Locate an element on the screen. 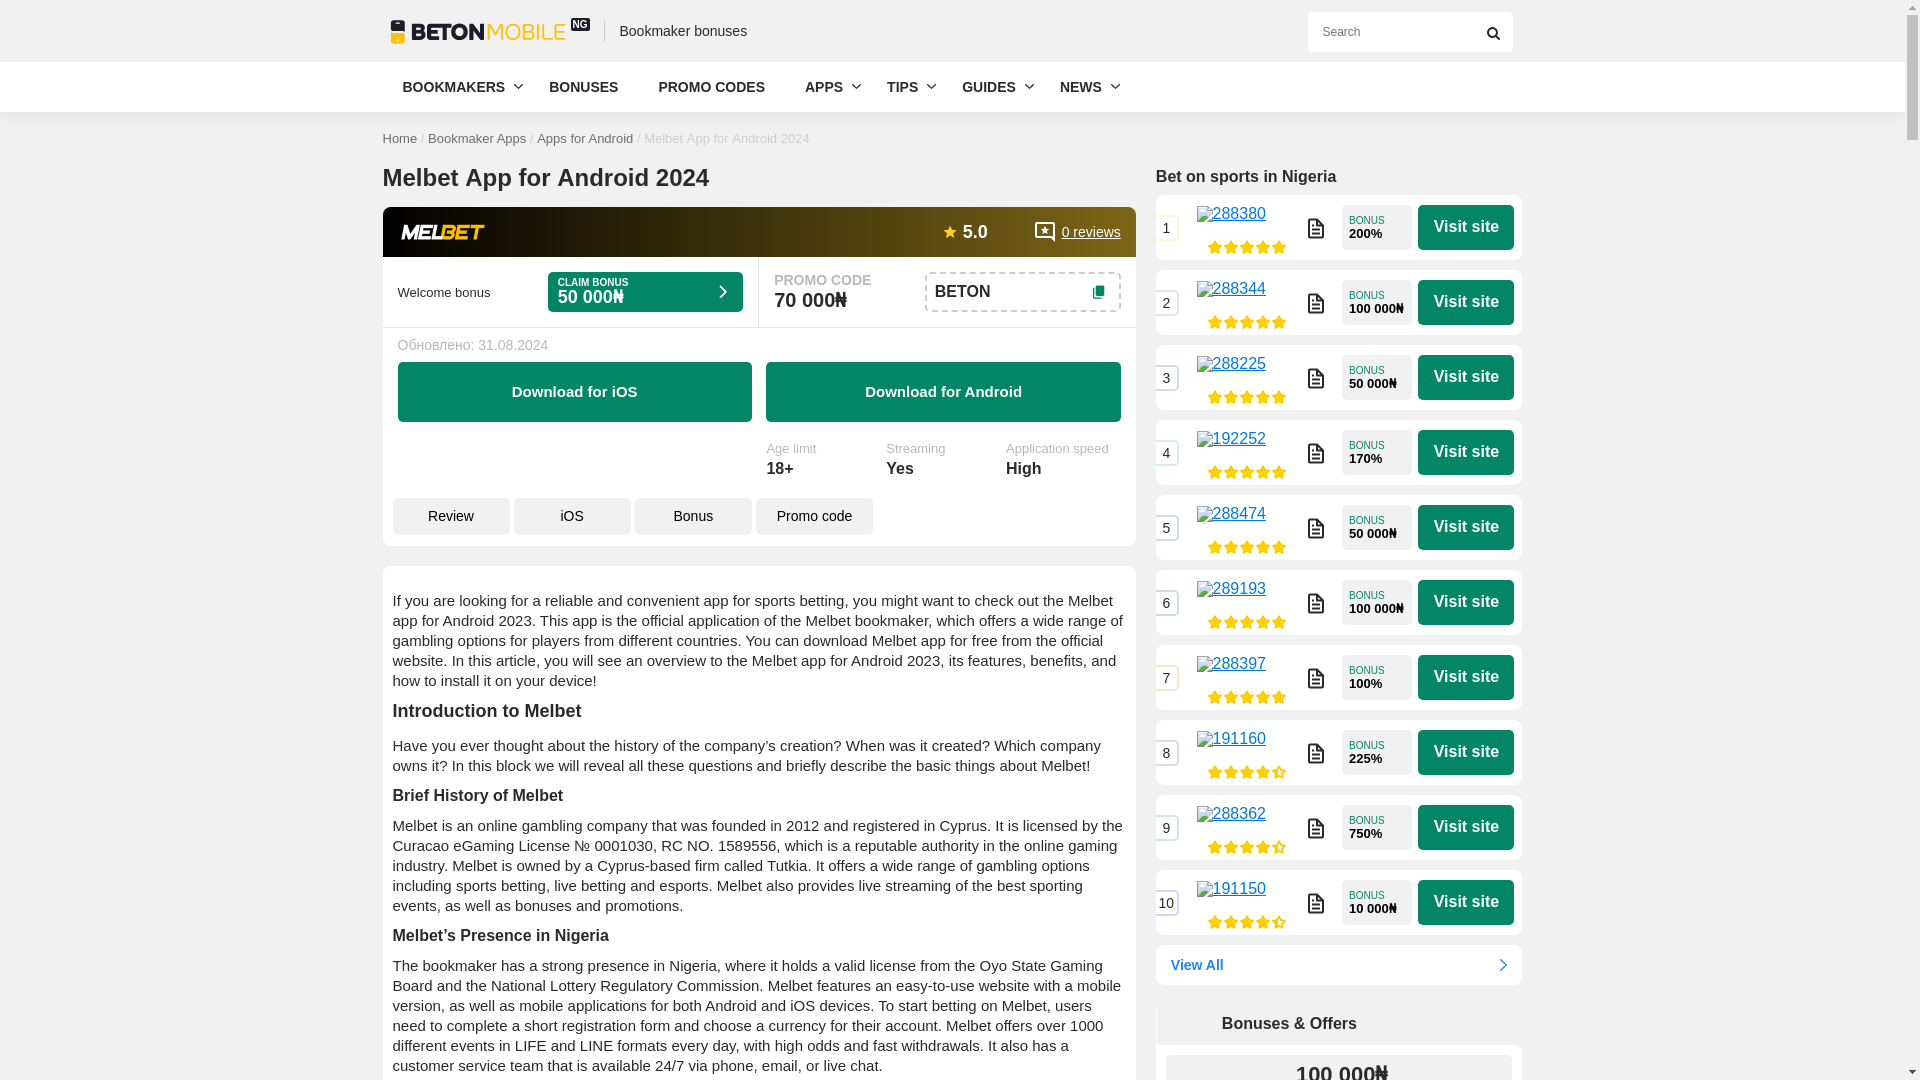 The image size is (1920, 1080). Bookmaker Apps is located at coordinates (477, 138).